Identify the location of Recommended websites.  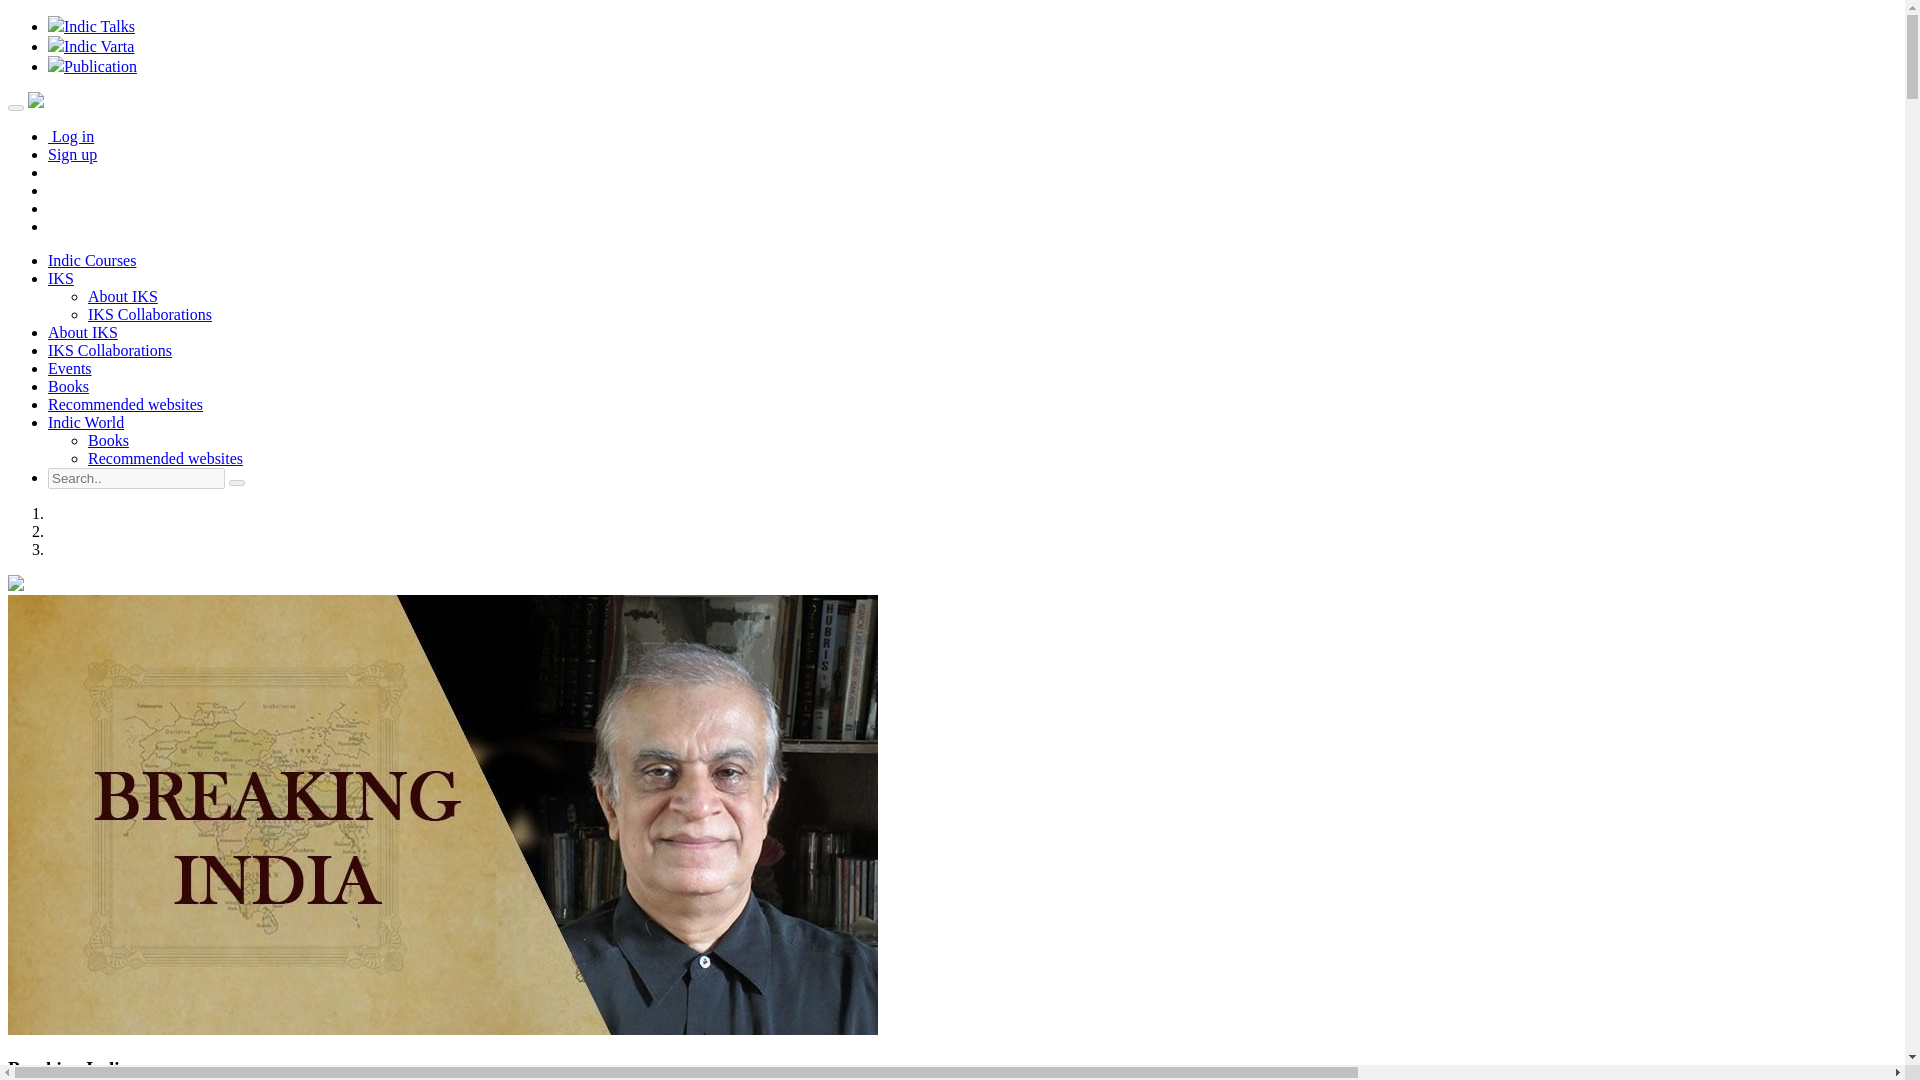
(126, 404).